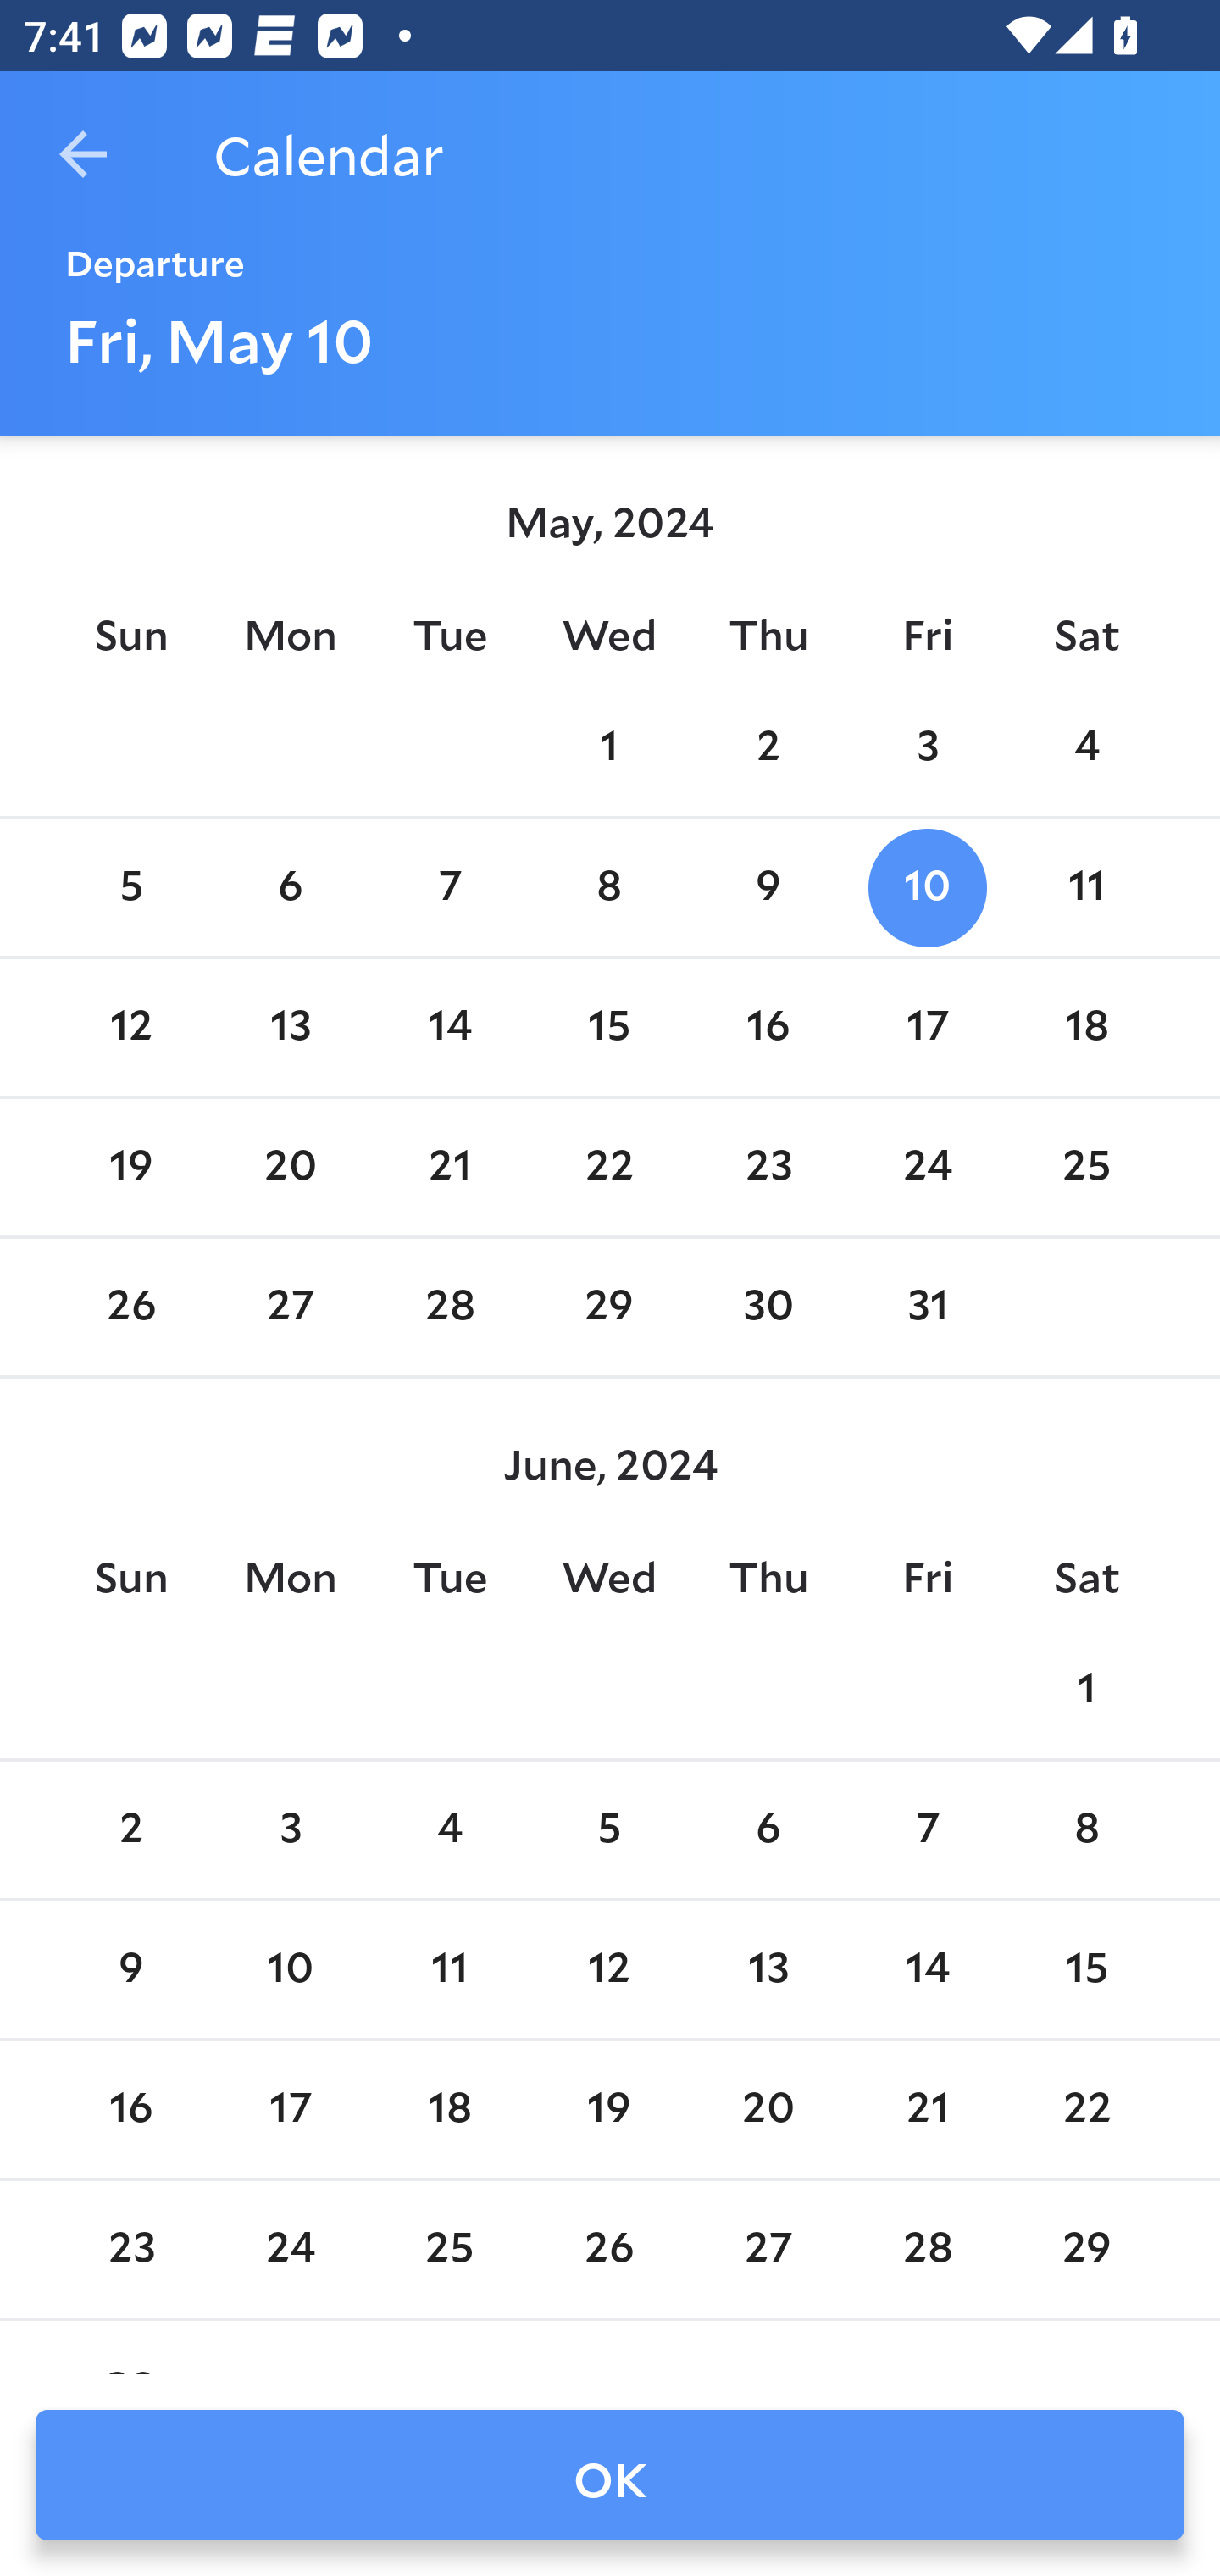 This screenshot has height=2576, width=1220. What do you see at coordinates (449, 1027) in the screenshot?
I see `14` at bounding box center [449, 1027].